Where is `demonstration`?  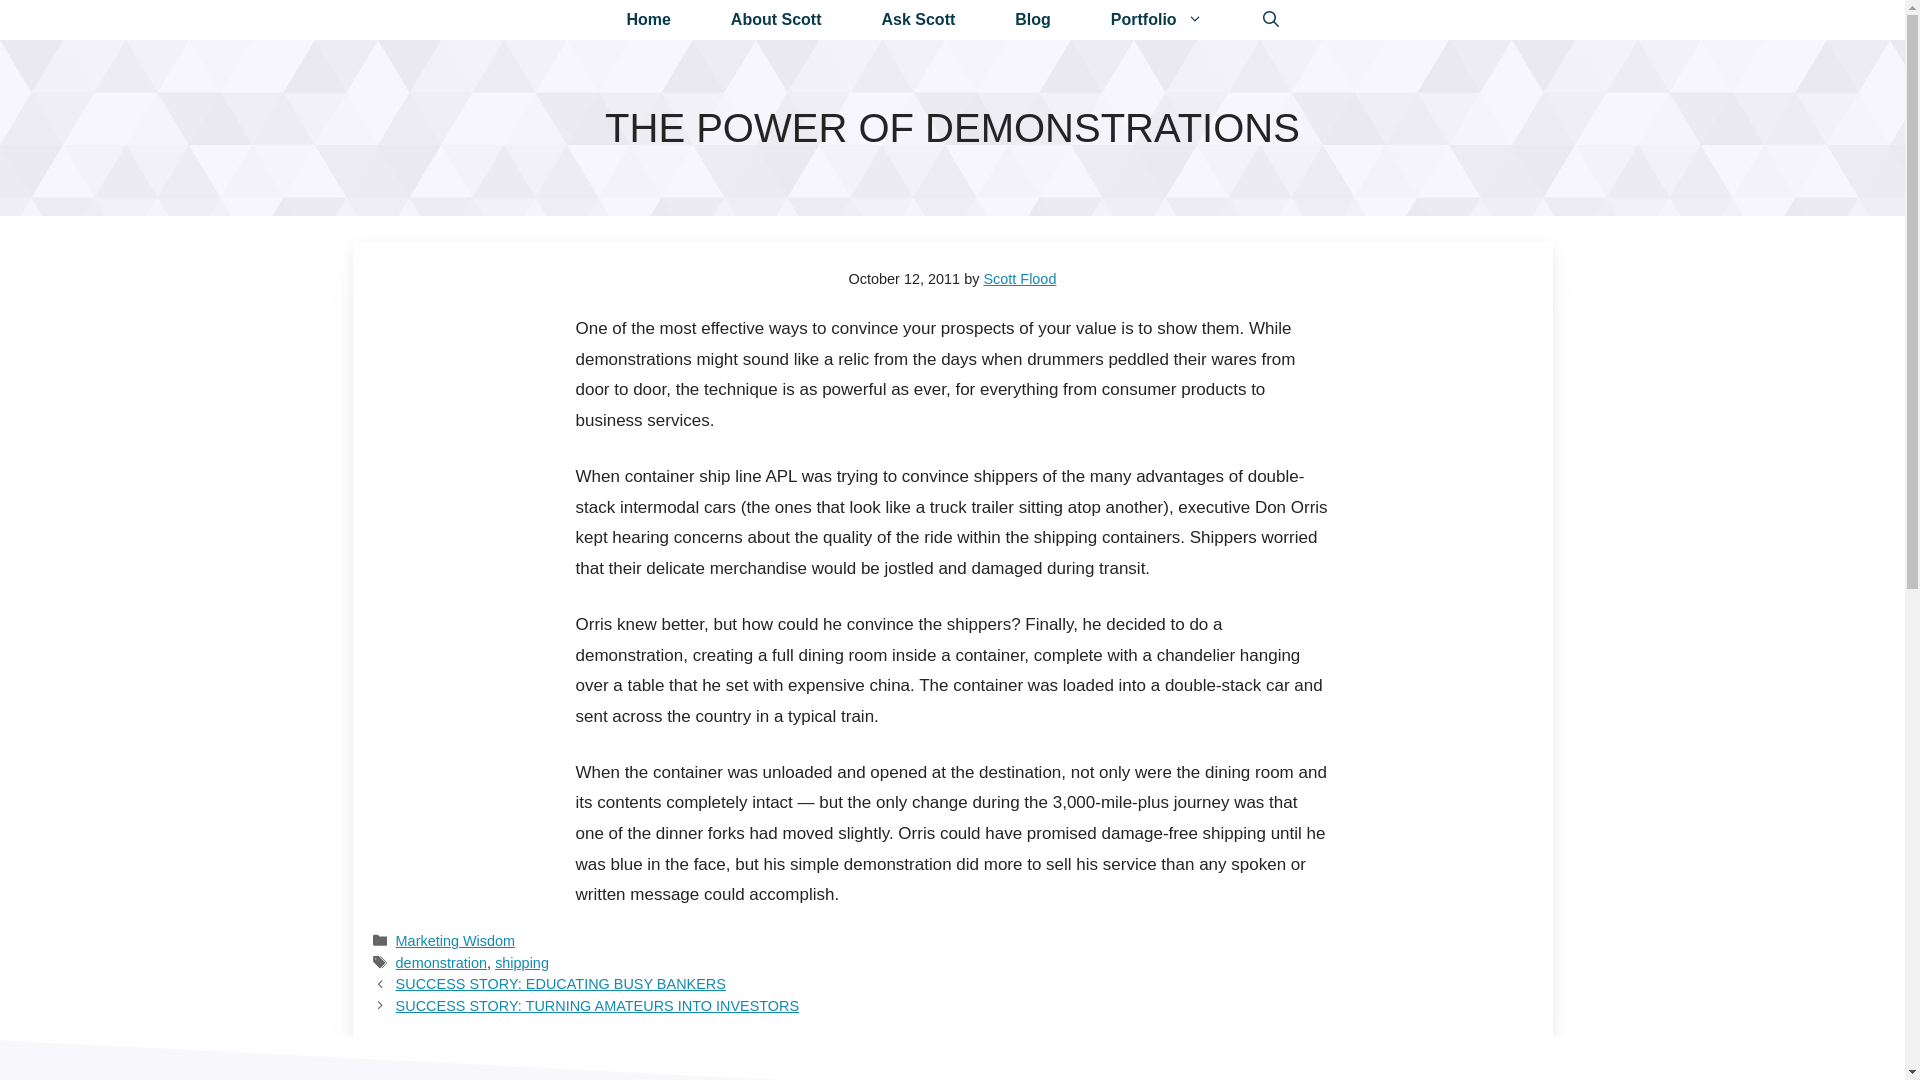
demonstration is located at coordinates (441, 962).